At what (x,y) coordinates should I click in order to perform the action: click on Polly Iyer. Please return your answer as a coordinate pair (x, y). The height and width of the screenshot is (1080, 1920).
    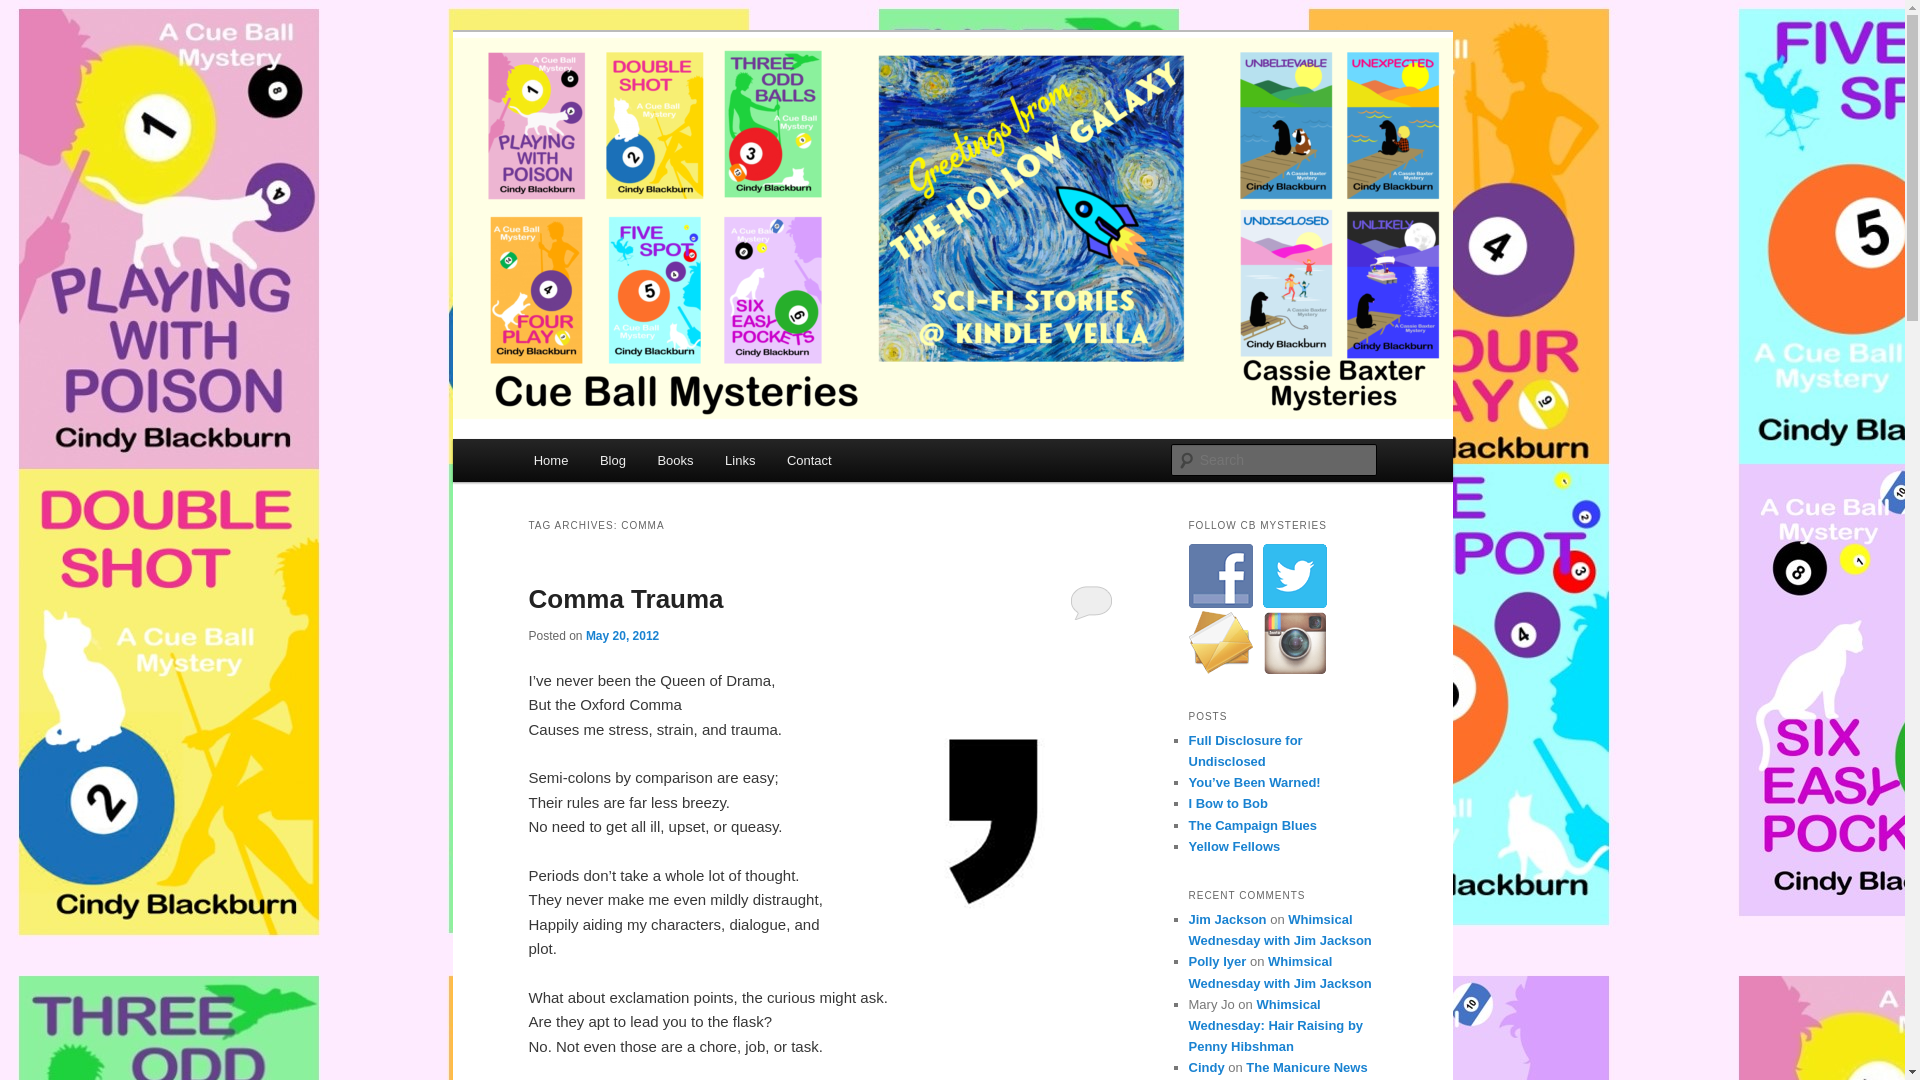
    Looking at the image, I should click on (1217, 960).